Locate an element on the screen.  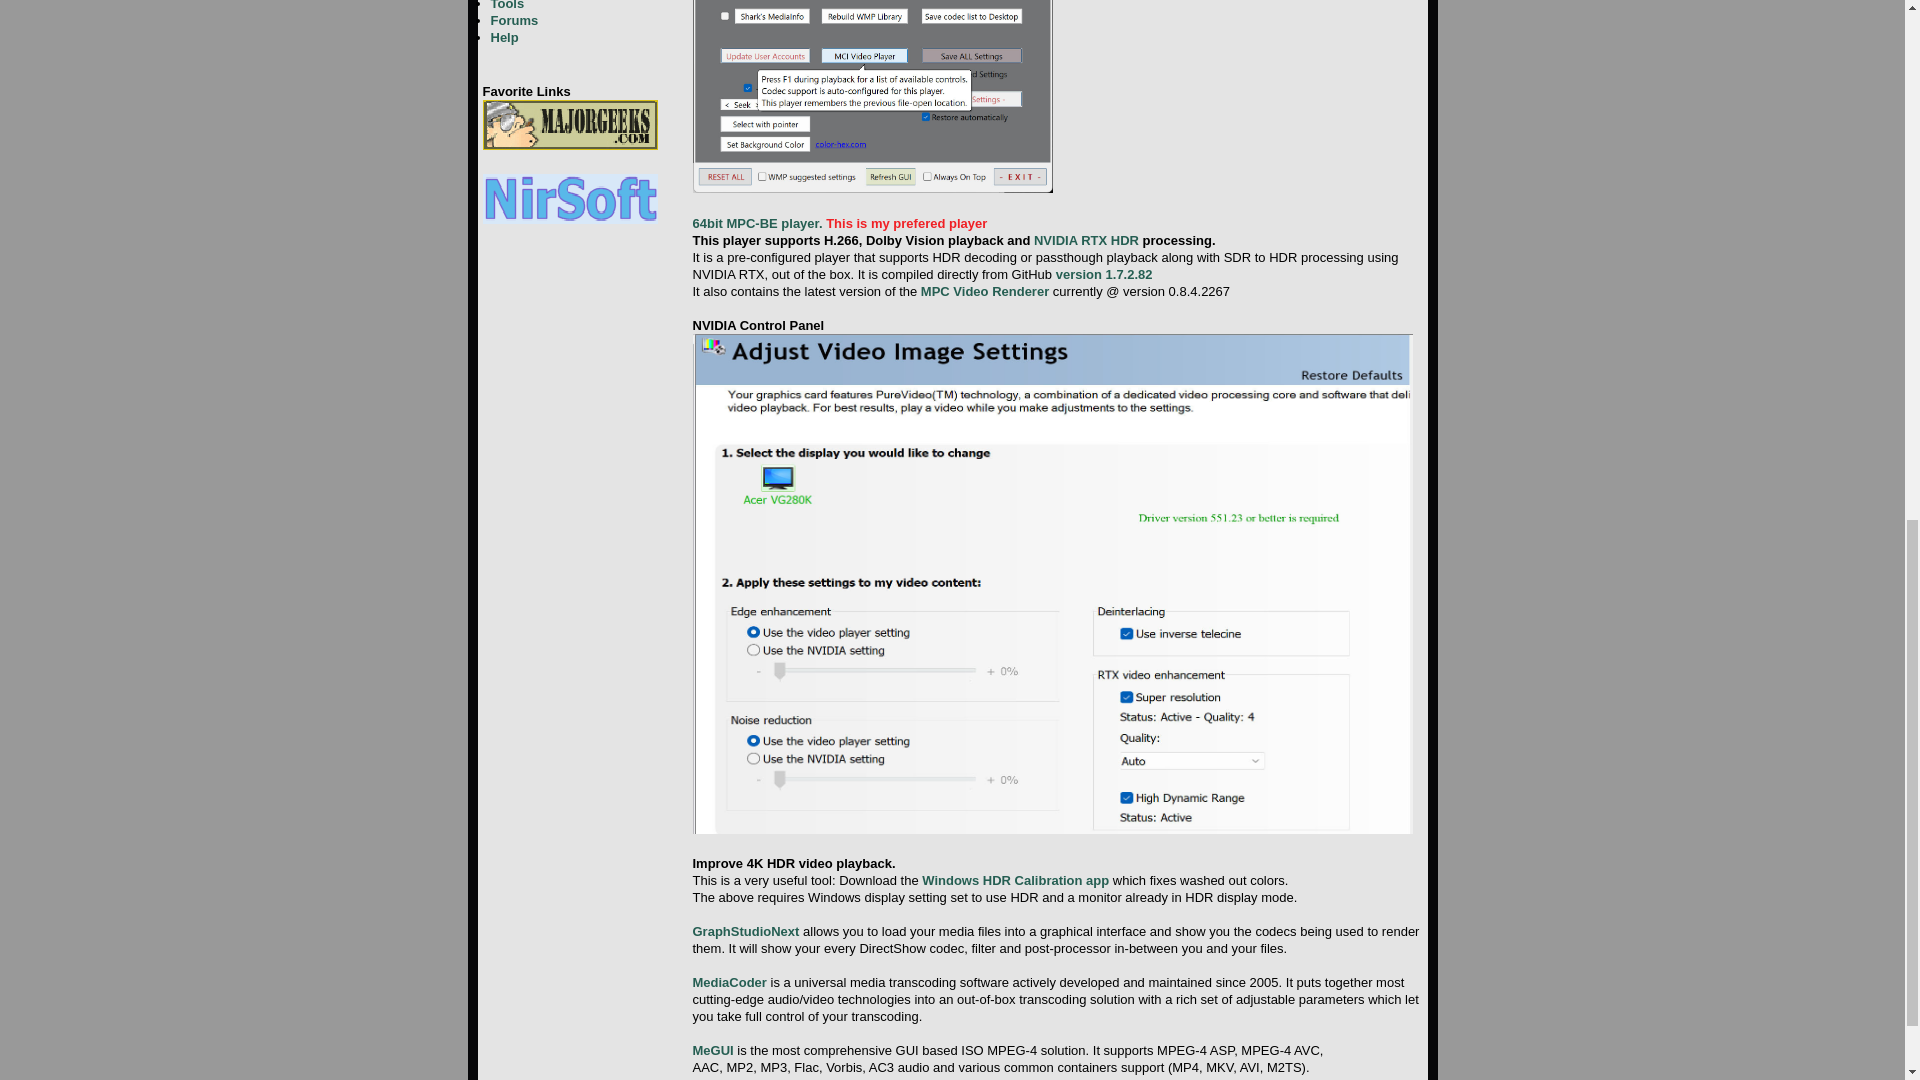
MPC Video Renderer is located at coordinates (984, 292).